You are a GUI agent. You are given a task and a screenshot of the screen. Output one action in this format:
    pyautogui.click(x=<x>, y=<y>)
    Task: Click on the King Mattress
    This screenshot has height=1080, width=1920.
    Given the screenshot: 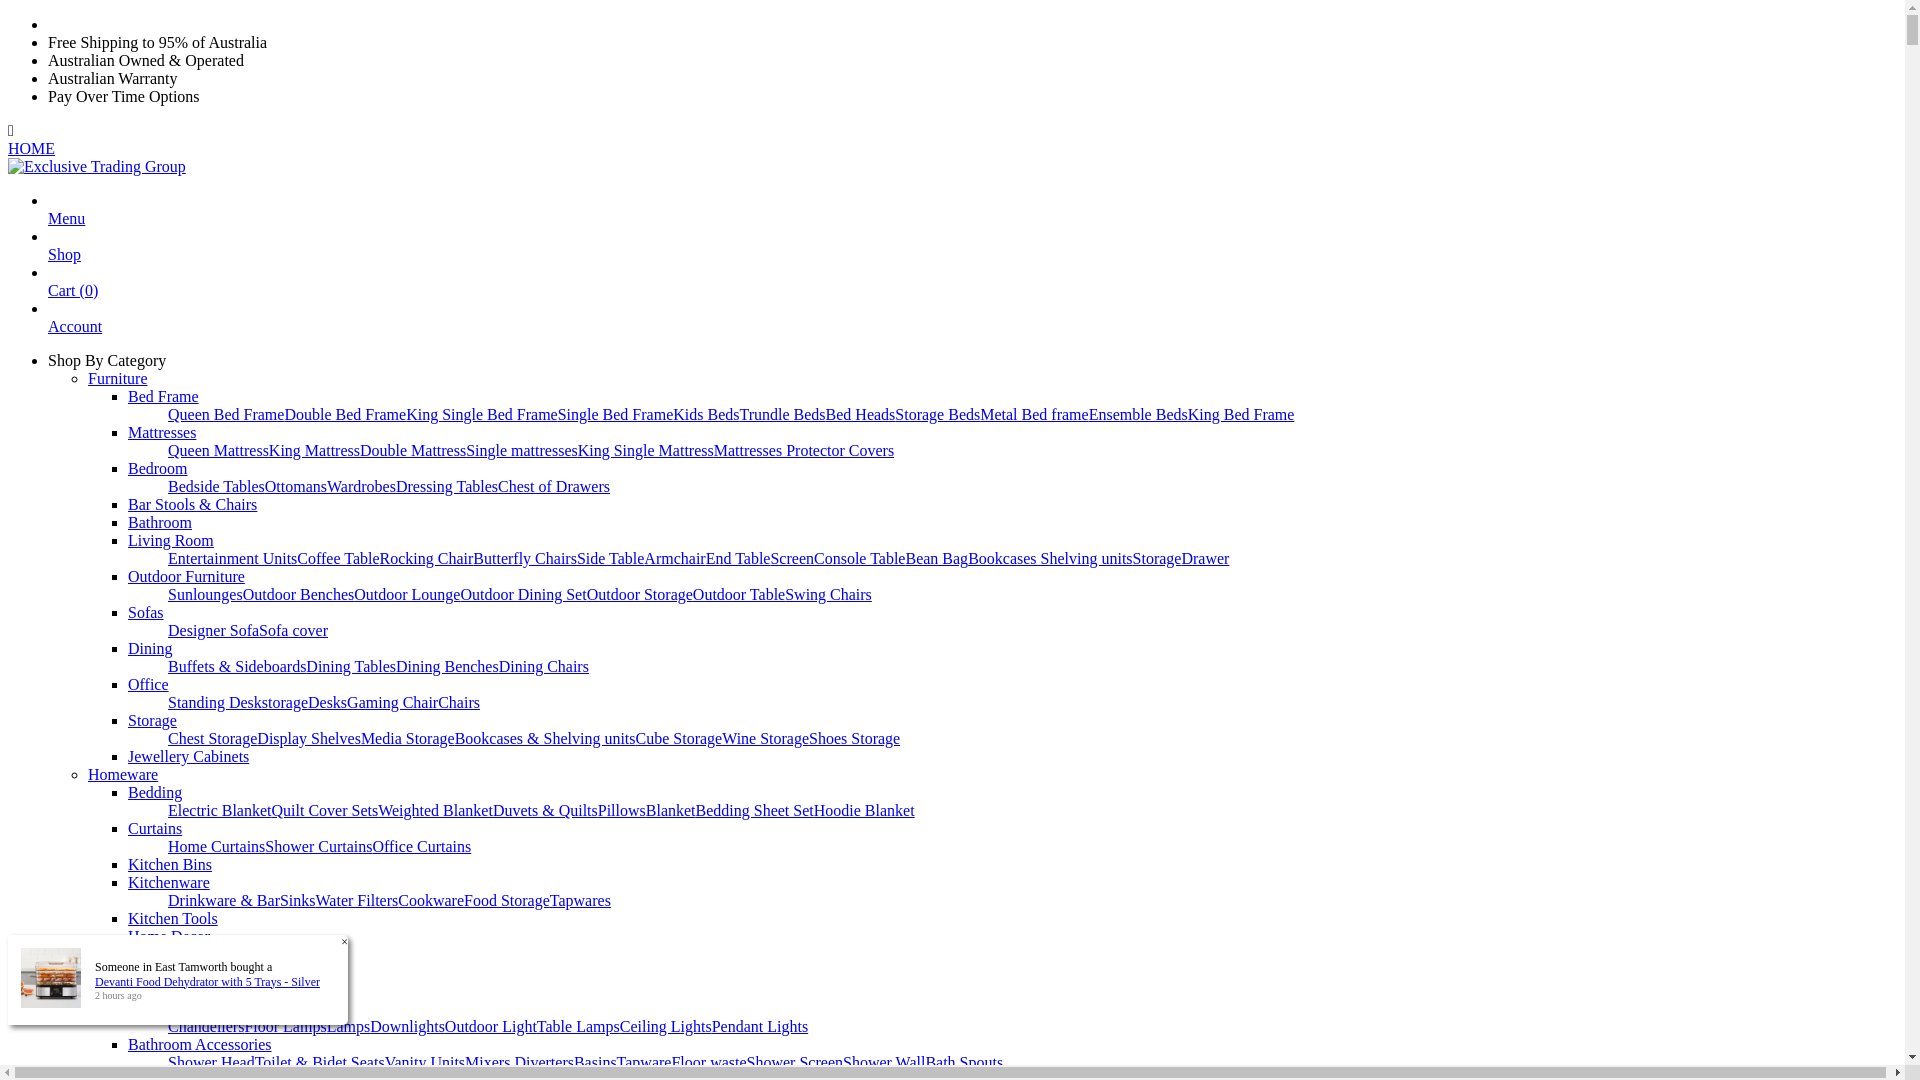 What is the action you would take?
    pyautogui.click(x=314, y=450)
    